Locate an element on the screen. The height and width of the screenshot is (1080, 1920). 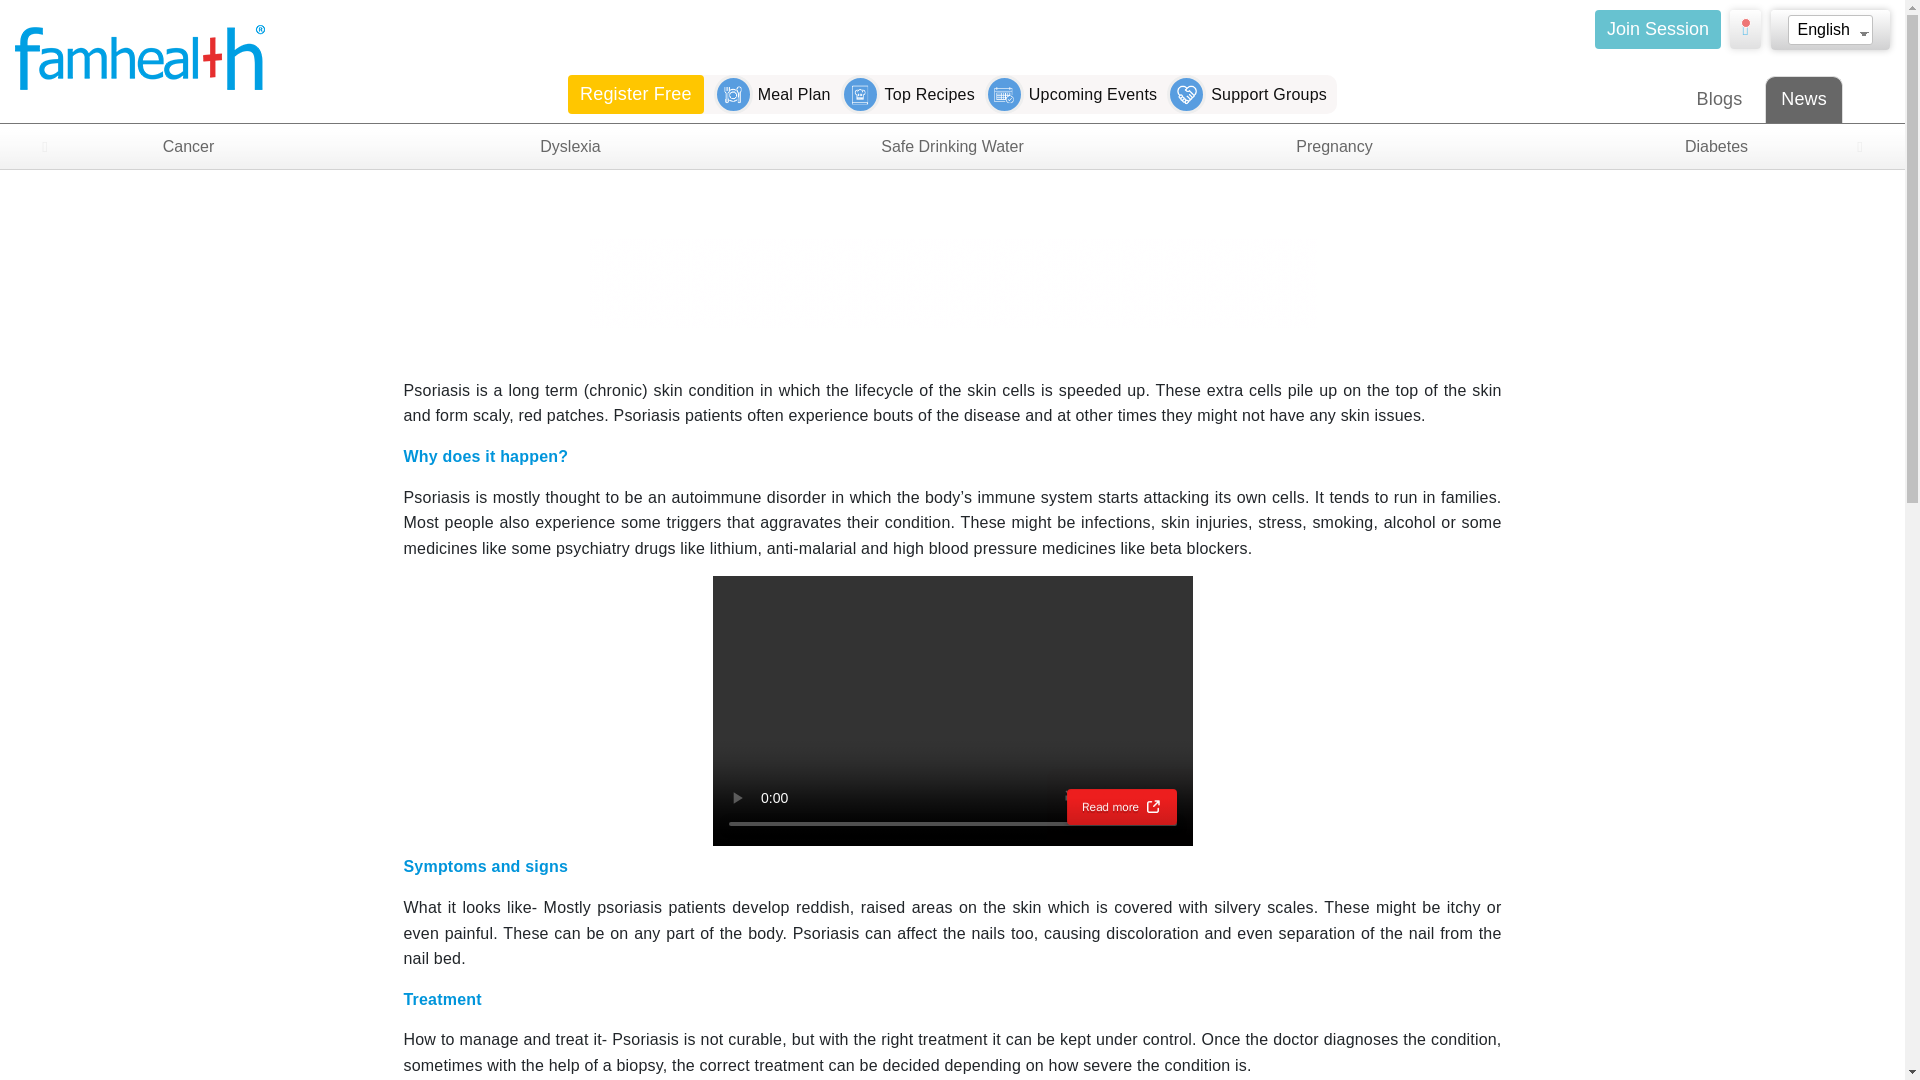
Pregnancy is located at coordinates (1334, 146).